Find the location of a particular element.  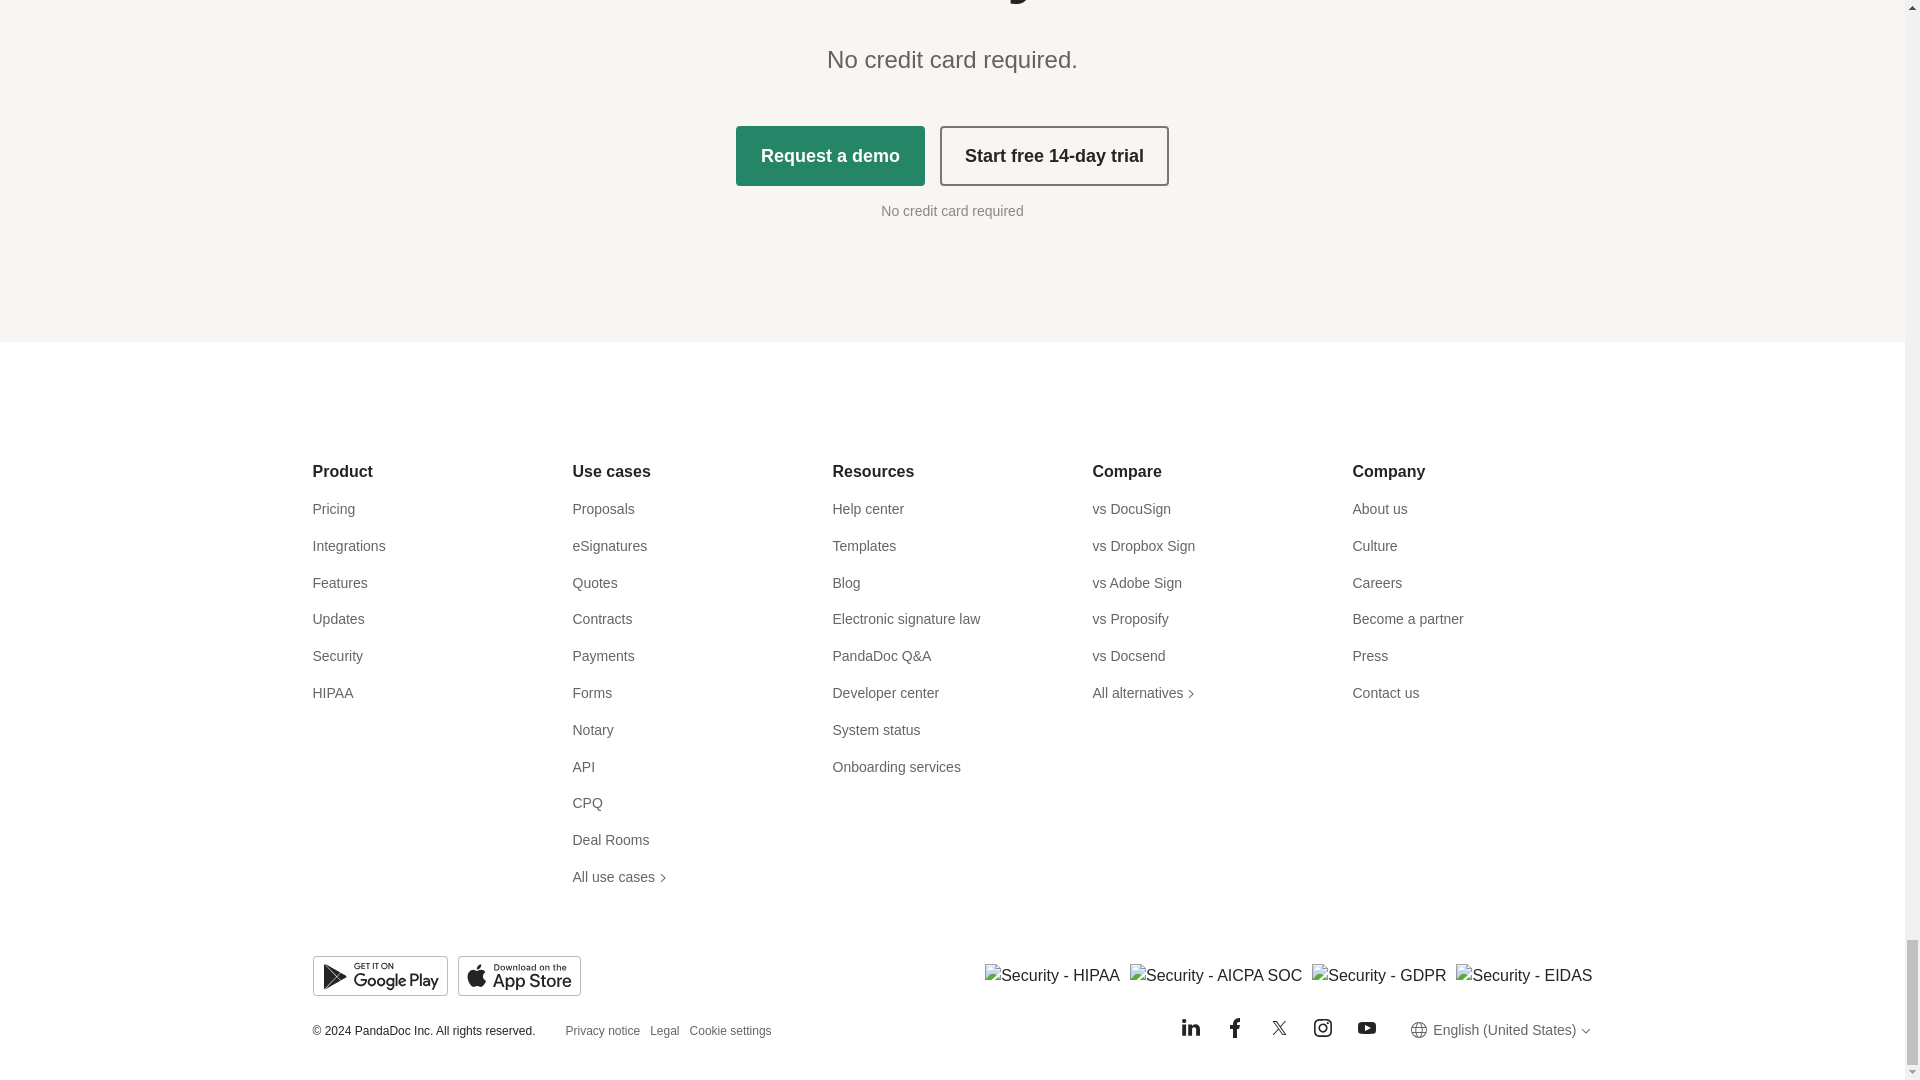

Facebook is located at coordinates (1234, 1028).